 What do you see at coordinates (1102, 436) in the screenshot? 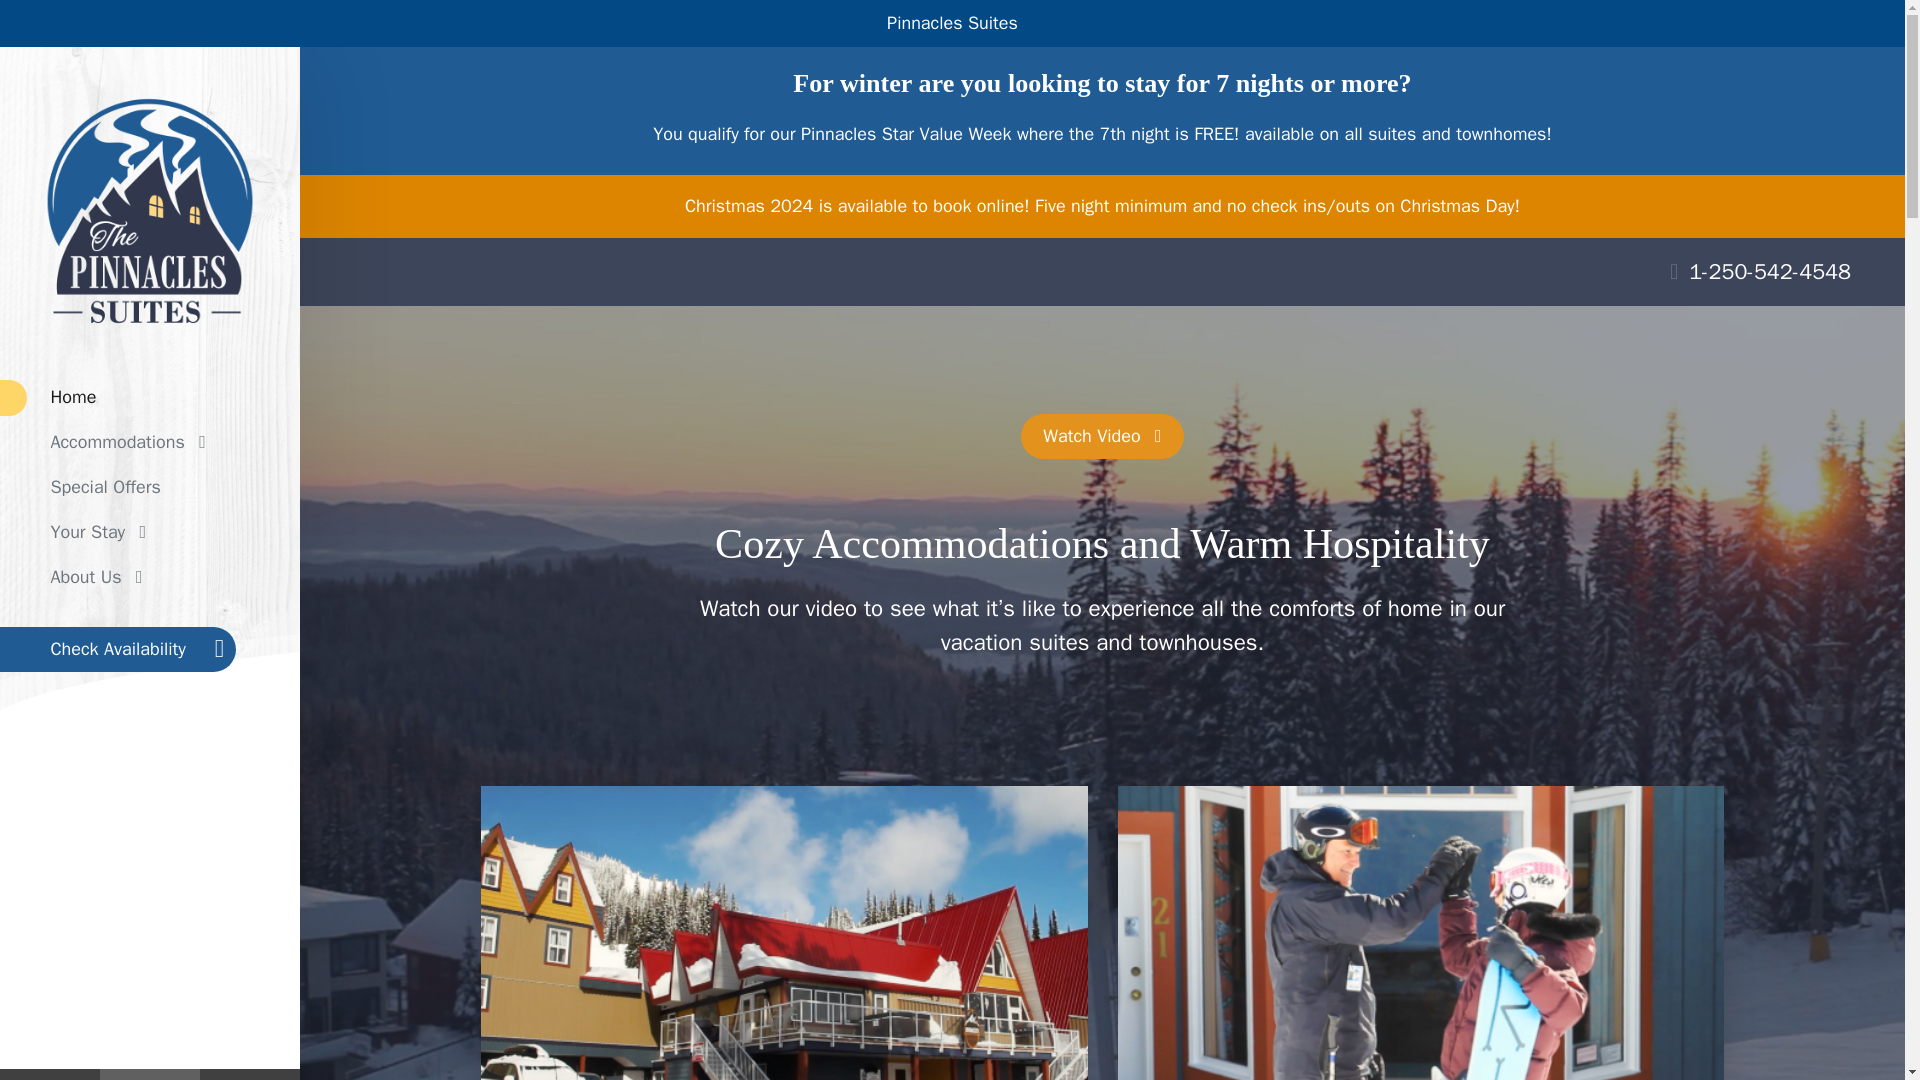
I see `Watch Video` at bounding box center [1102, 436].